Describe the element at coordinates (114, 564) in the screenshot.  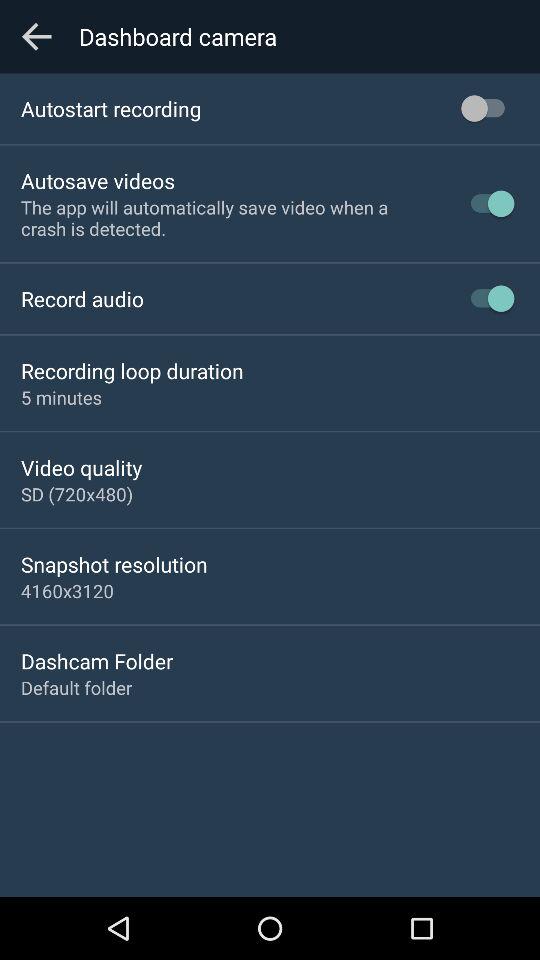
I see `turn on item above the 4160x3120 icon` at that location.